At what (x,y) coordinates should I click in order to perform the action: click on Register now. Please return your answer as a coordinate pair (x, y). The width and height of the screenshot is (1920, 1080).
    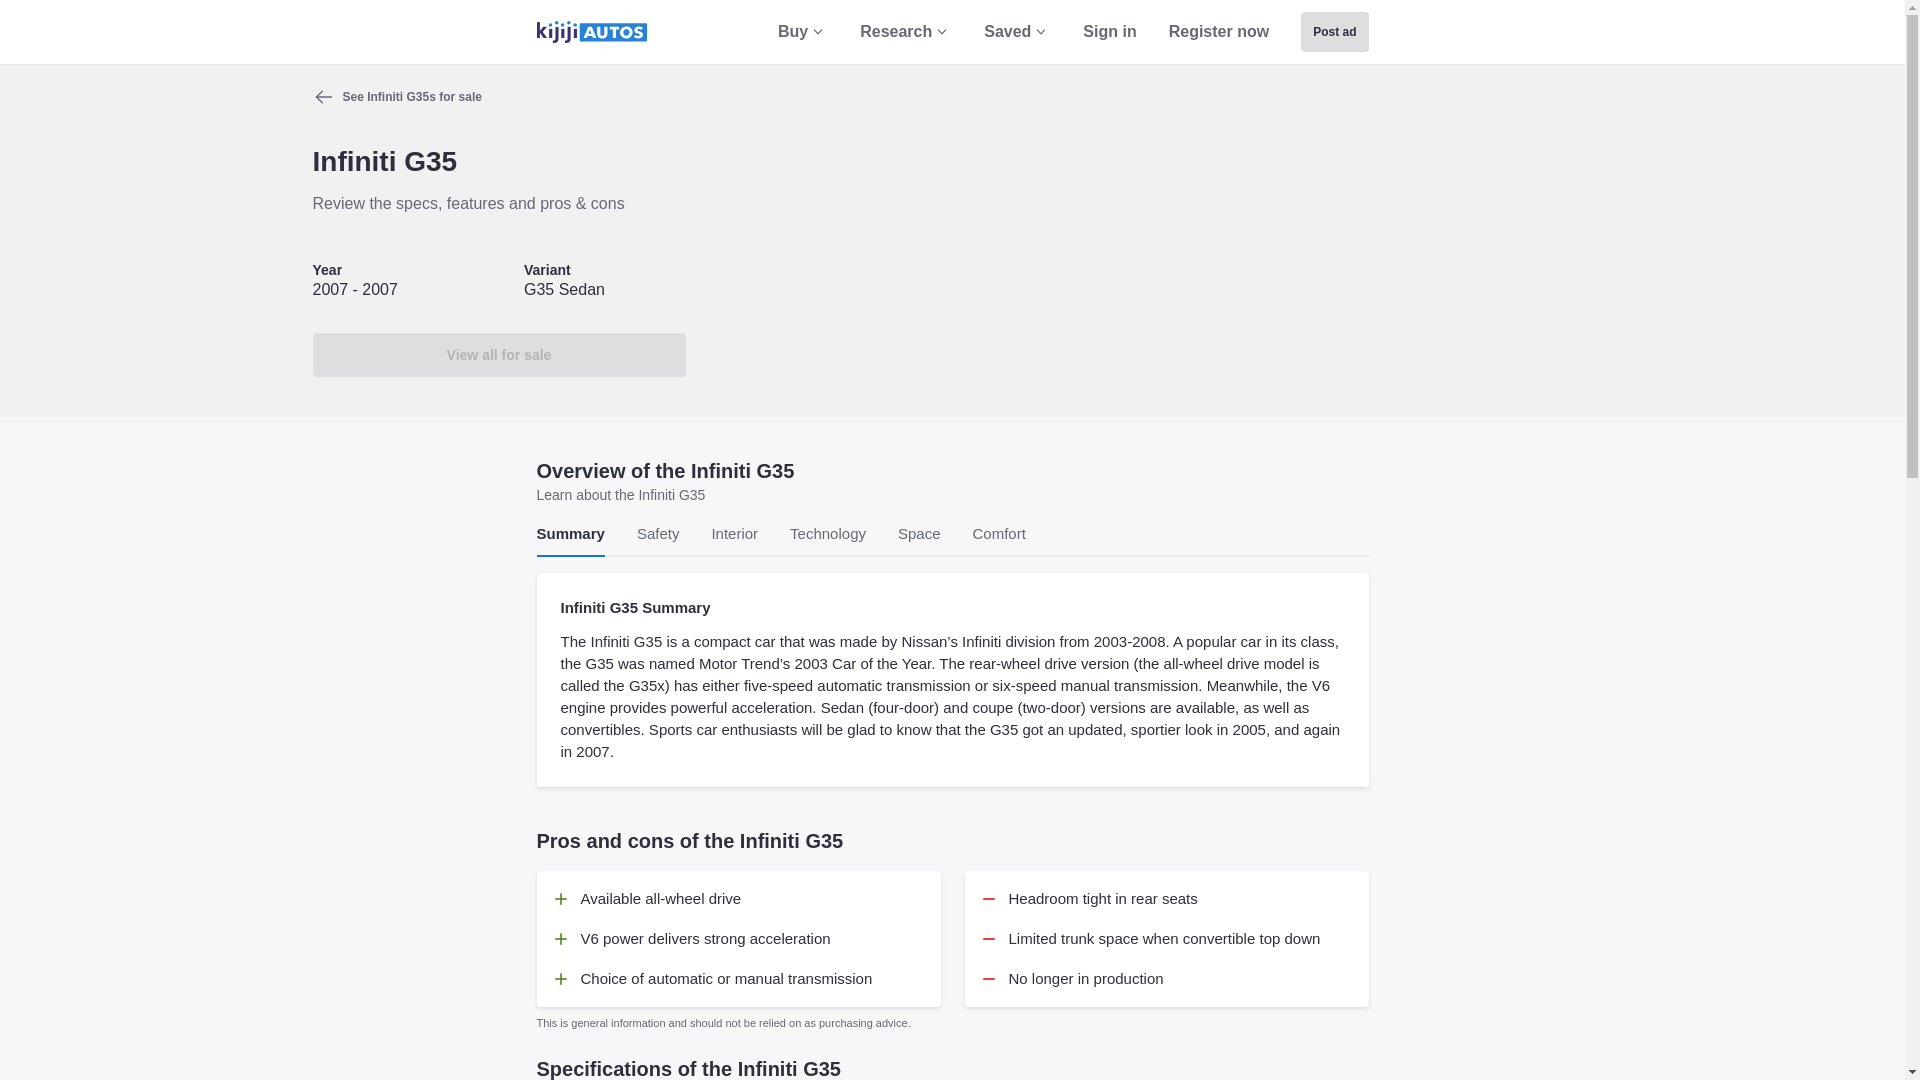
    Looking at the image, I should click on (1218, 32).